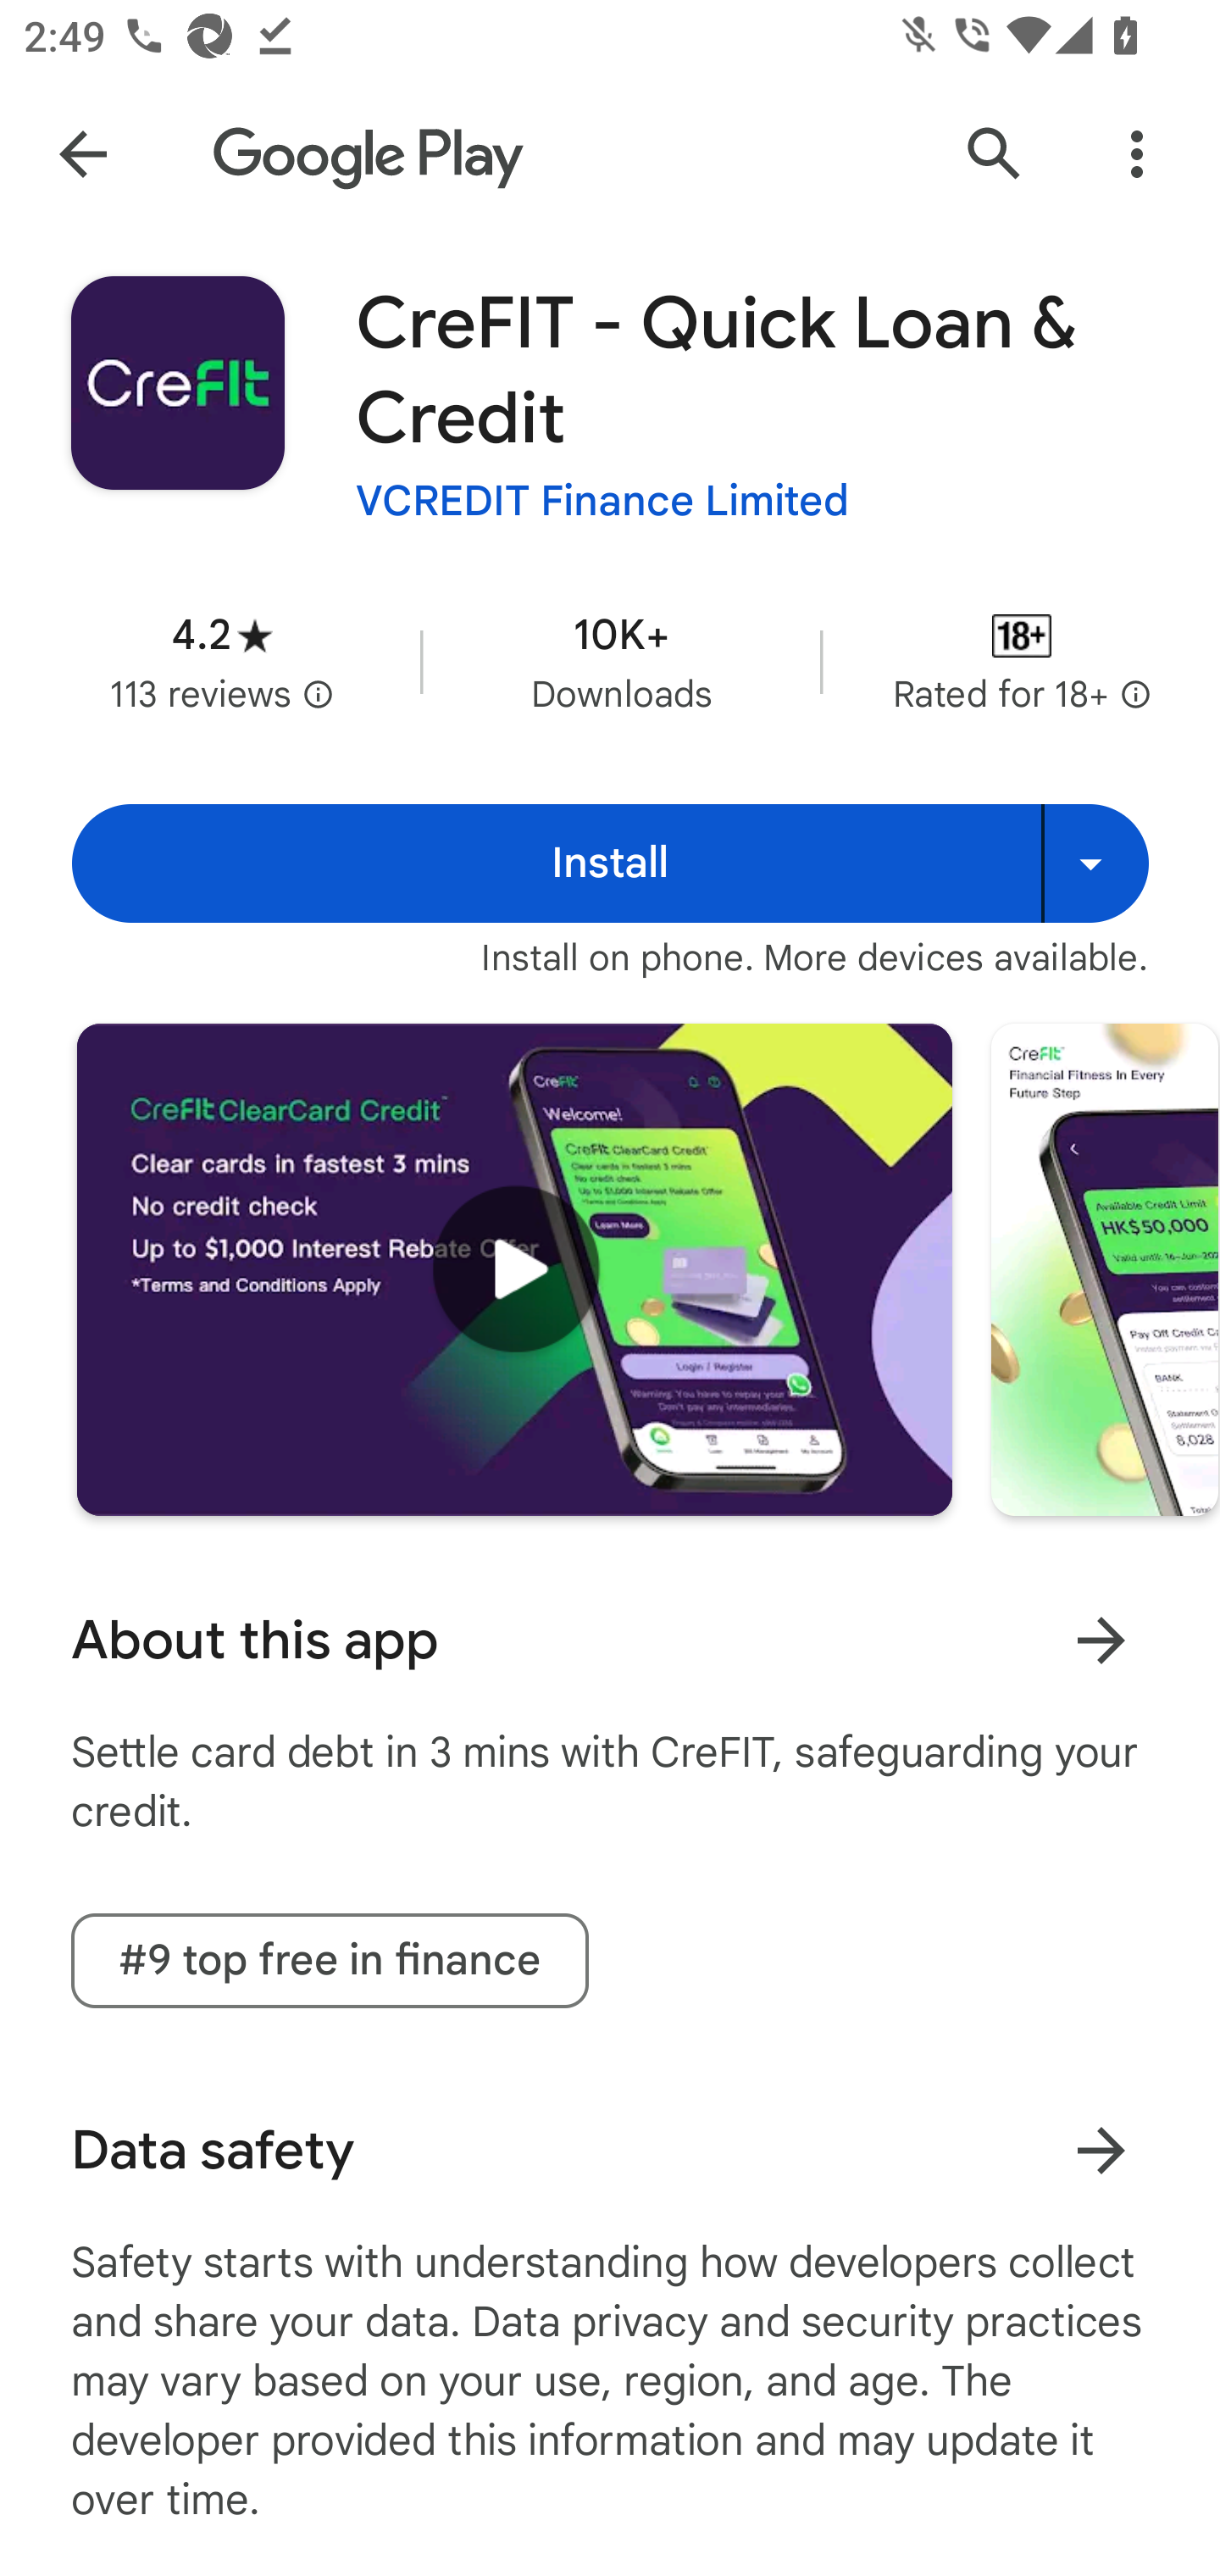 The height and width of the screenshot is (2576, 1220). Describe the element at coordinates (1101, 2149) in the screenshot. I see `Learn more about data safety` at that location.